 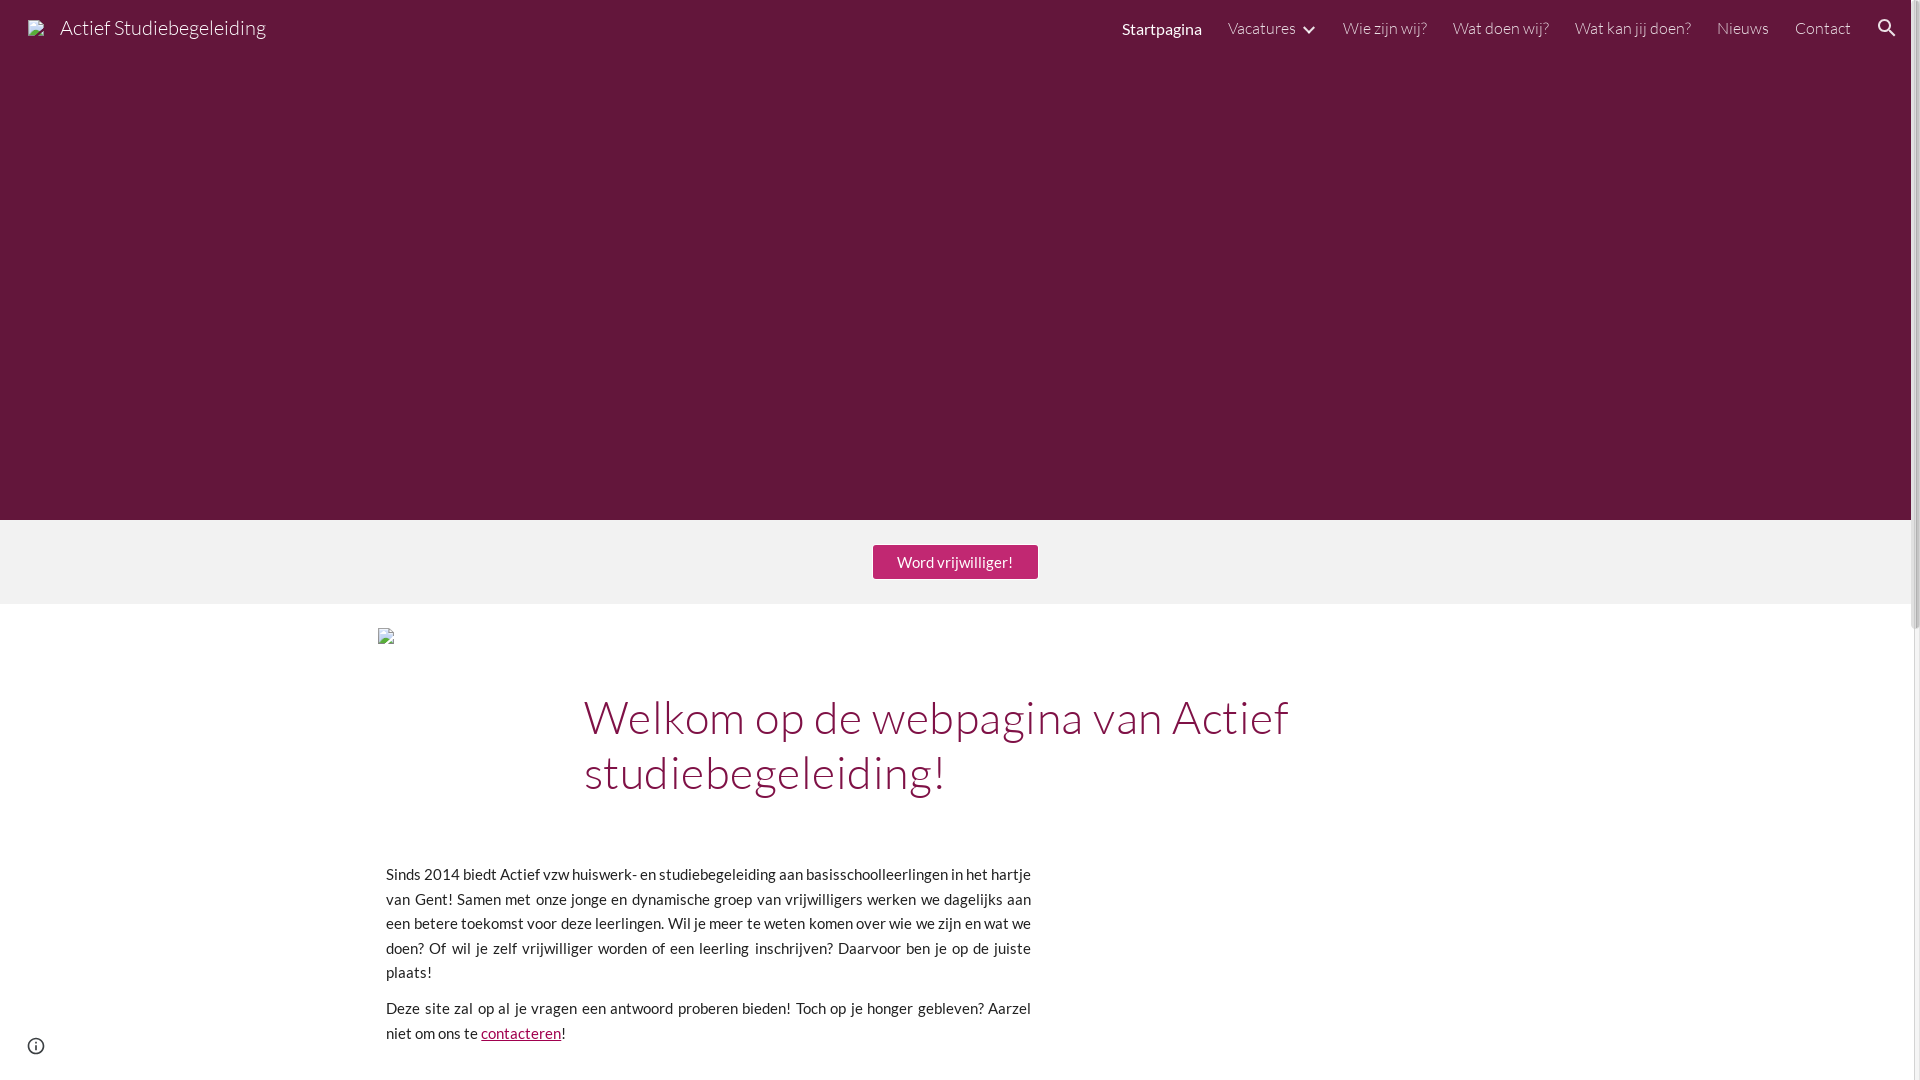 I want to click on Wie zijn wij?, so click(x=1385, y=28).